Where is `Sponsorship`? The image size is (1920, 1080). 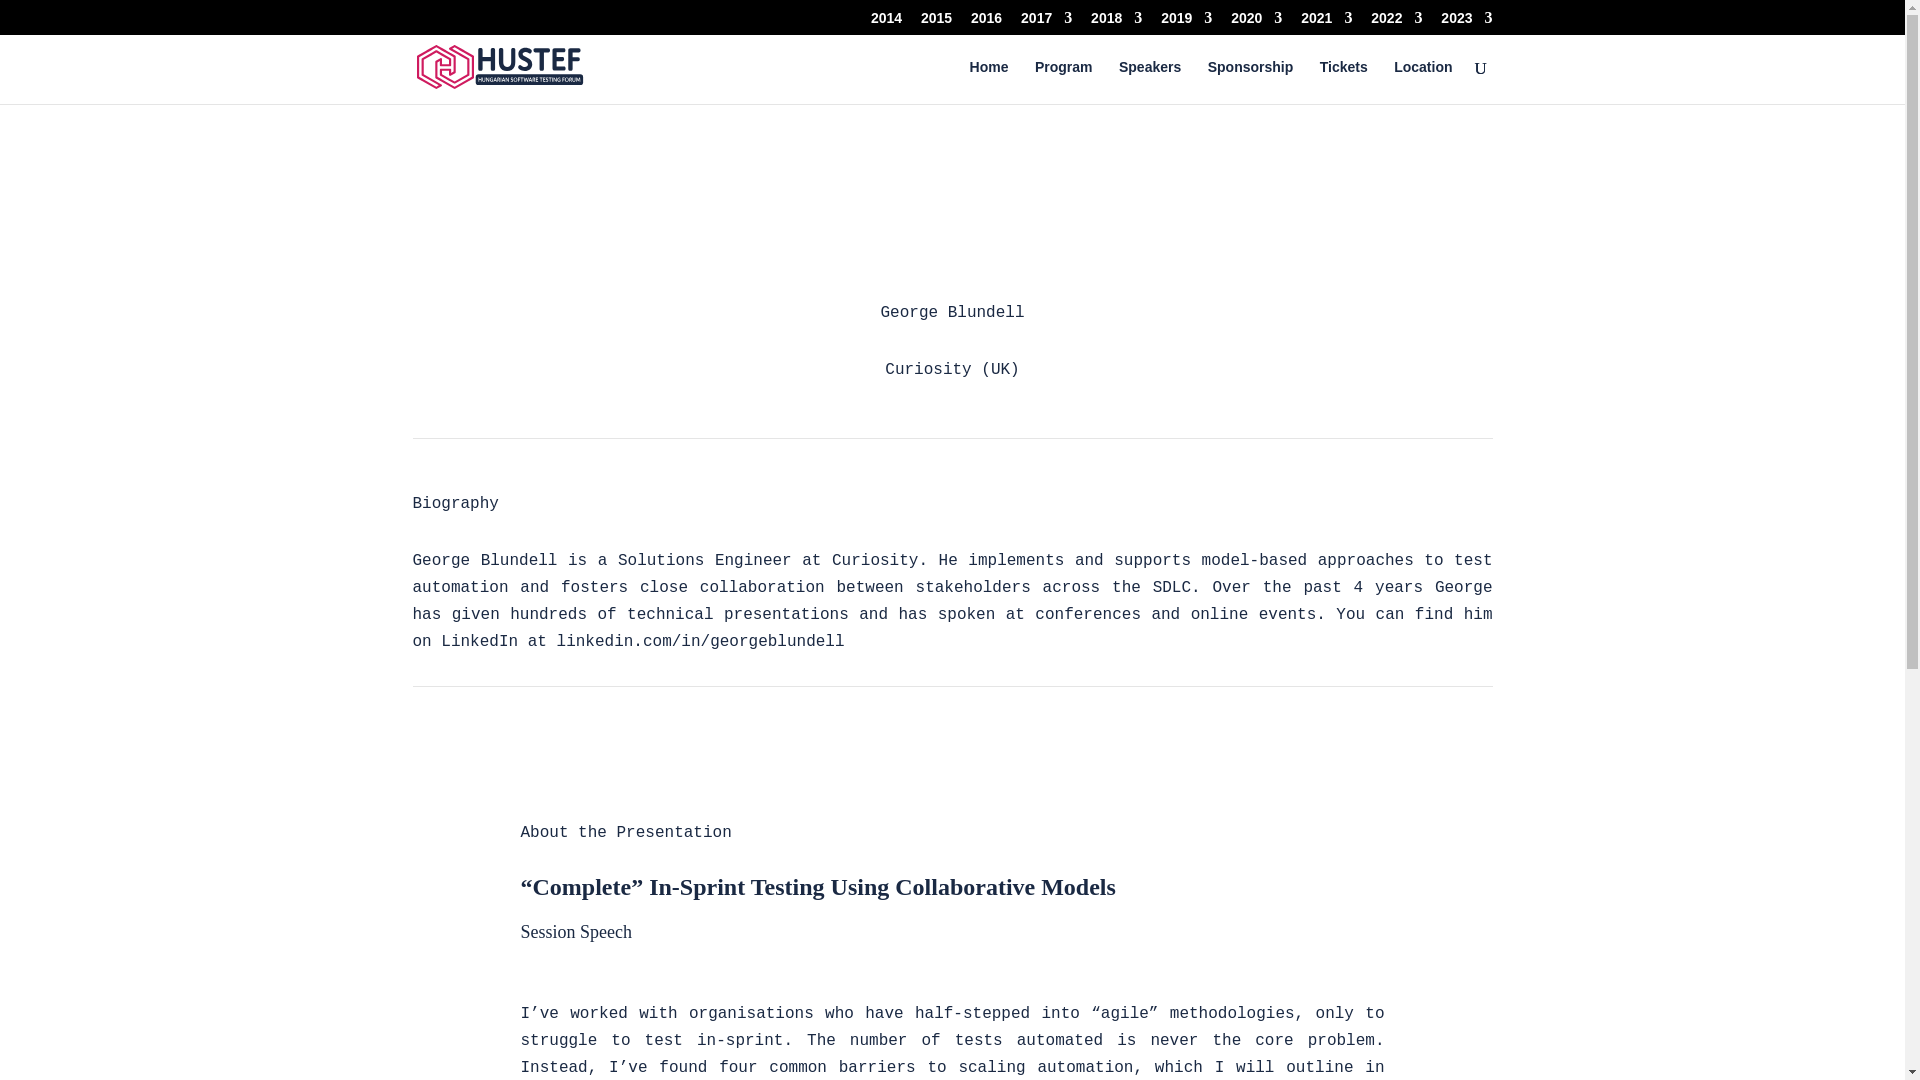
Sponsorship is located at coordinates (1250, 82).